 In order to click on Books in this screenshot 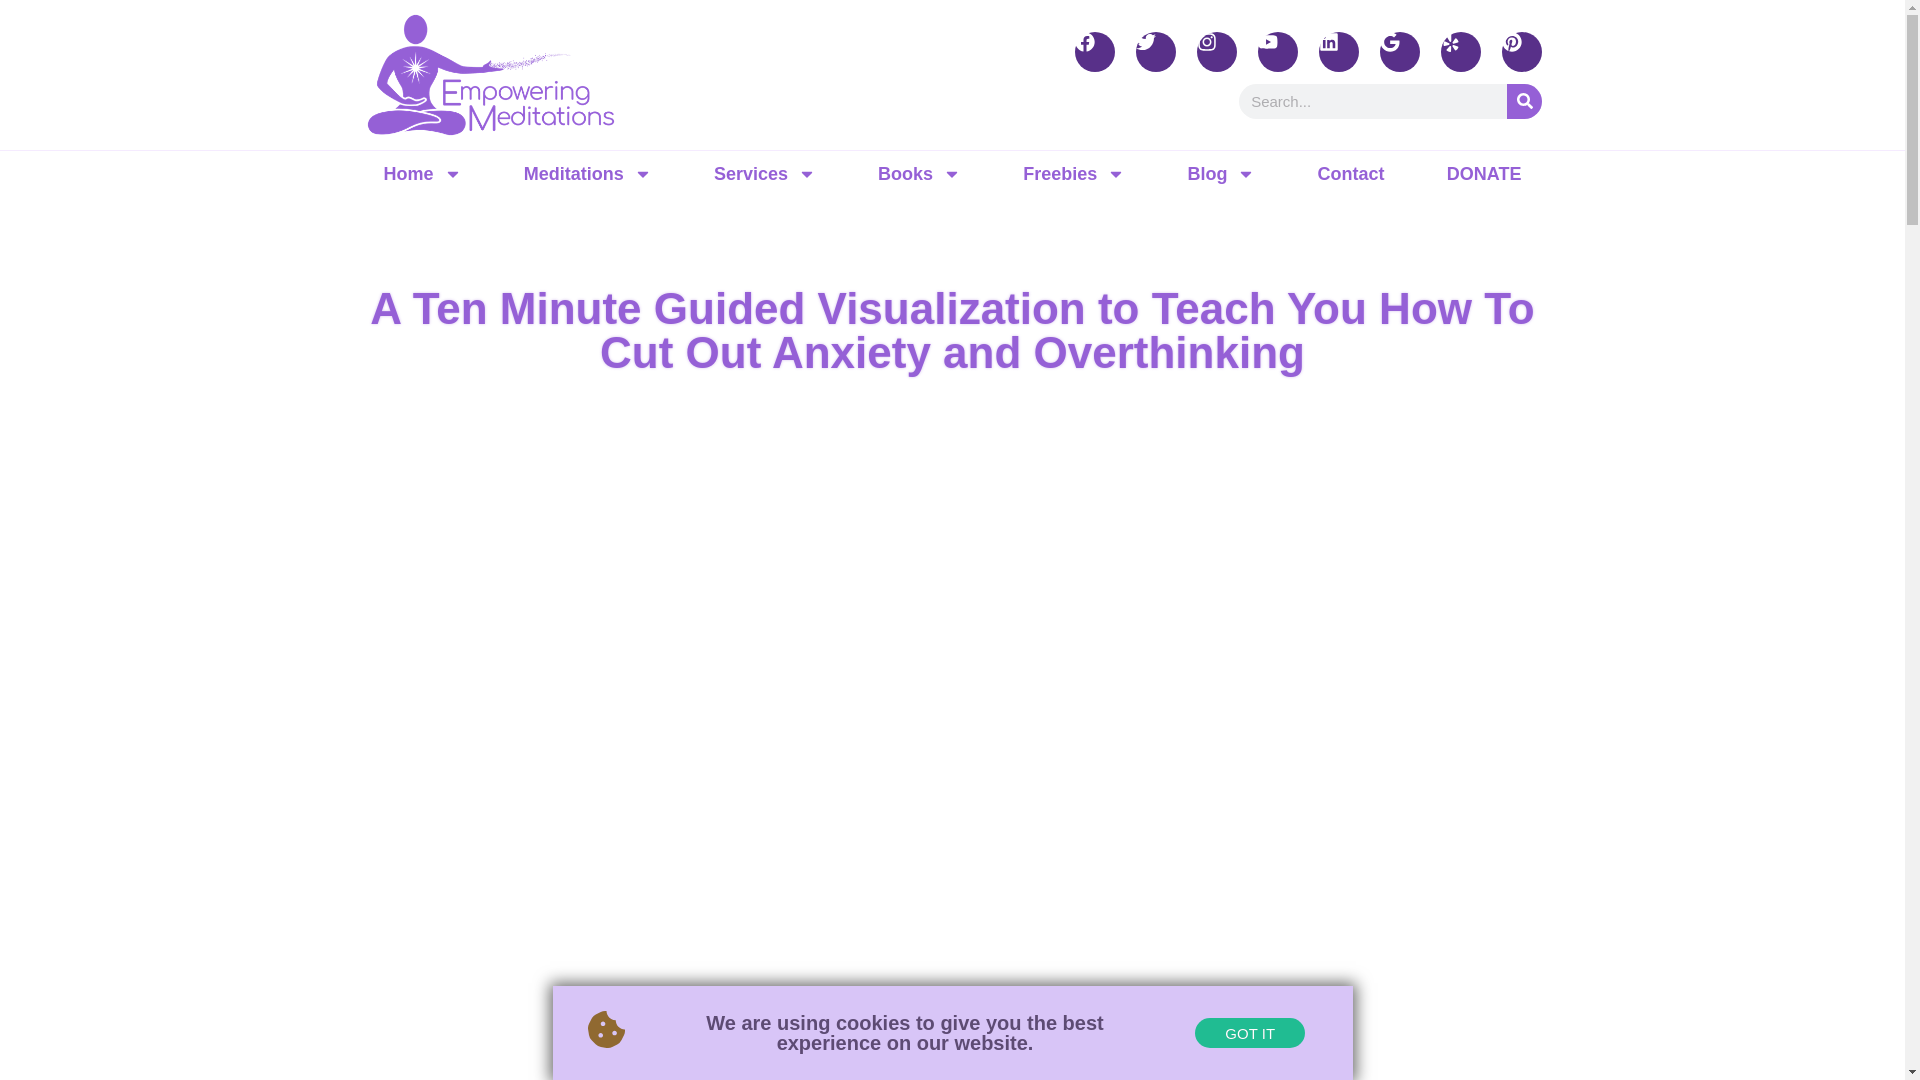, I will do `click(919, 174)`.